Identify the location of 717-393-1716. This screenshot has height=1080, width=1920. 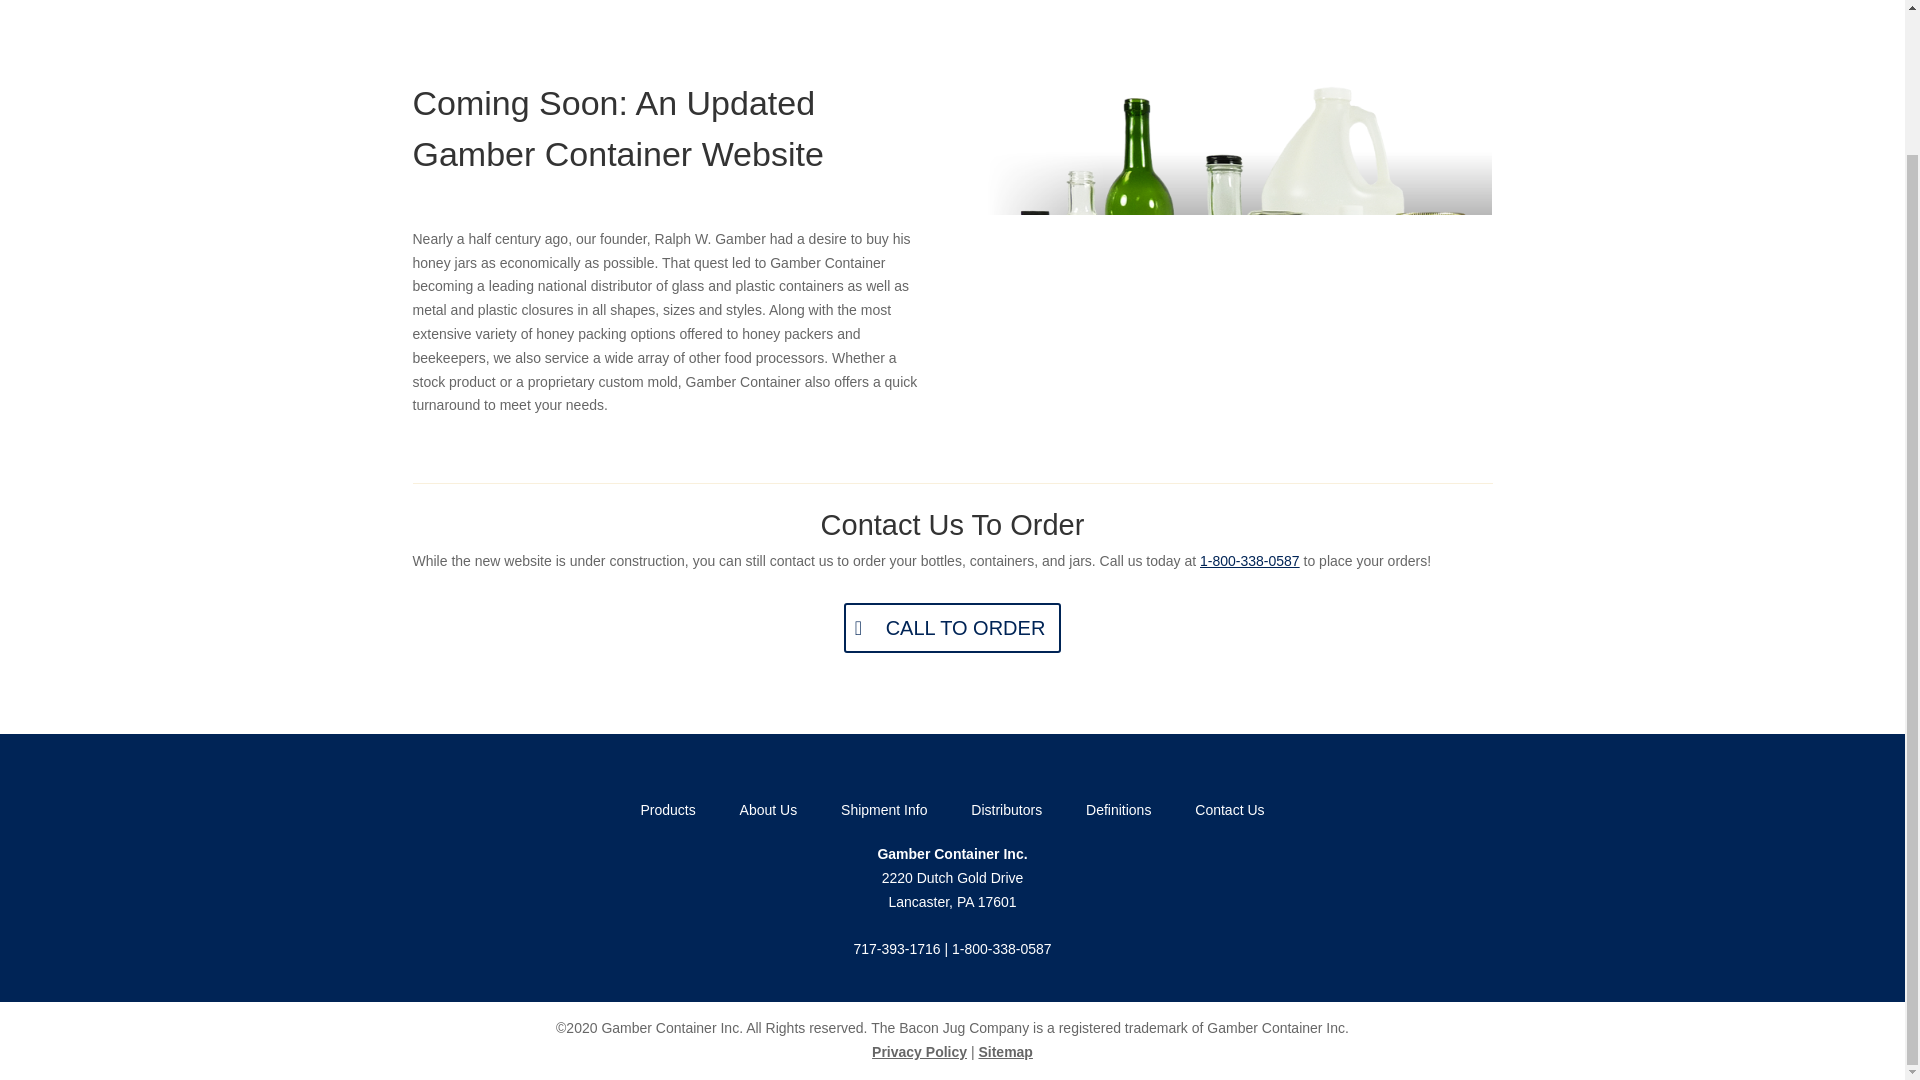
(896, 948).